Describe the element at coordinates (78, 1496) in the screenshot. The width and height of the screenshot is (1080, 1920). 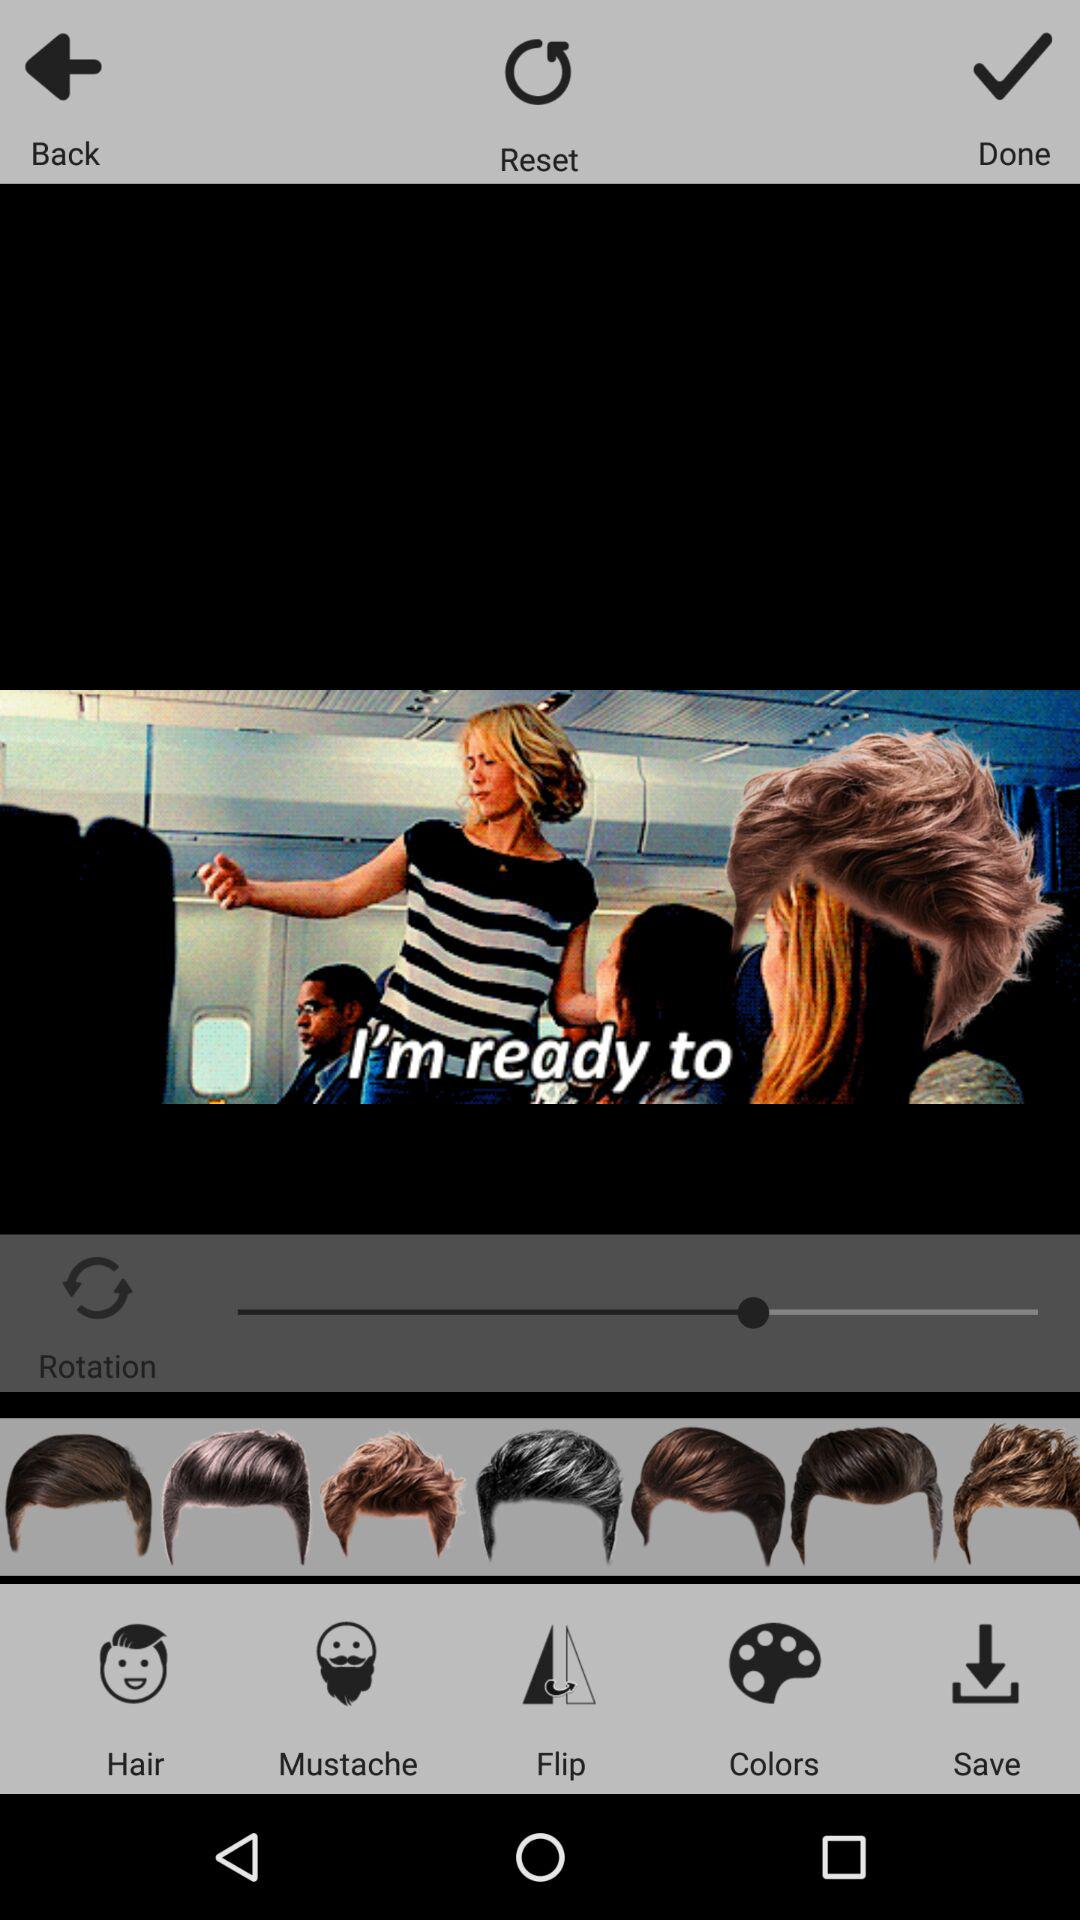
I see `short brown` at that location.